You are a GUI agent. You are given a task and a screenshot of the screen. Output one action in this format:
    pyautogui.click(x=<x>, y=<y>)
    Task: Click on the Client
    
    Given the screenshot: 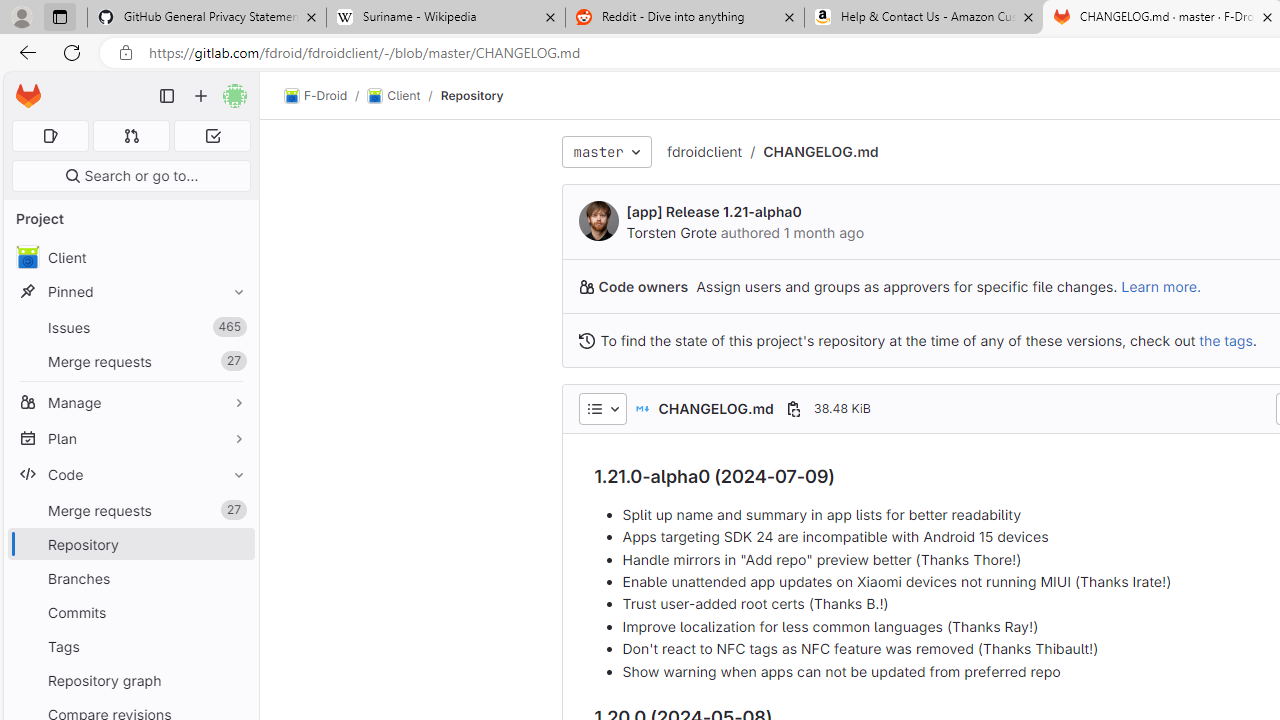 What is the action you would take?
    pyautogui.click(x=130, y=258)
    